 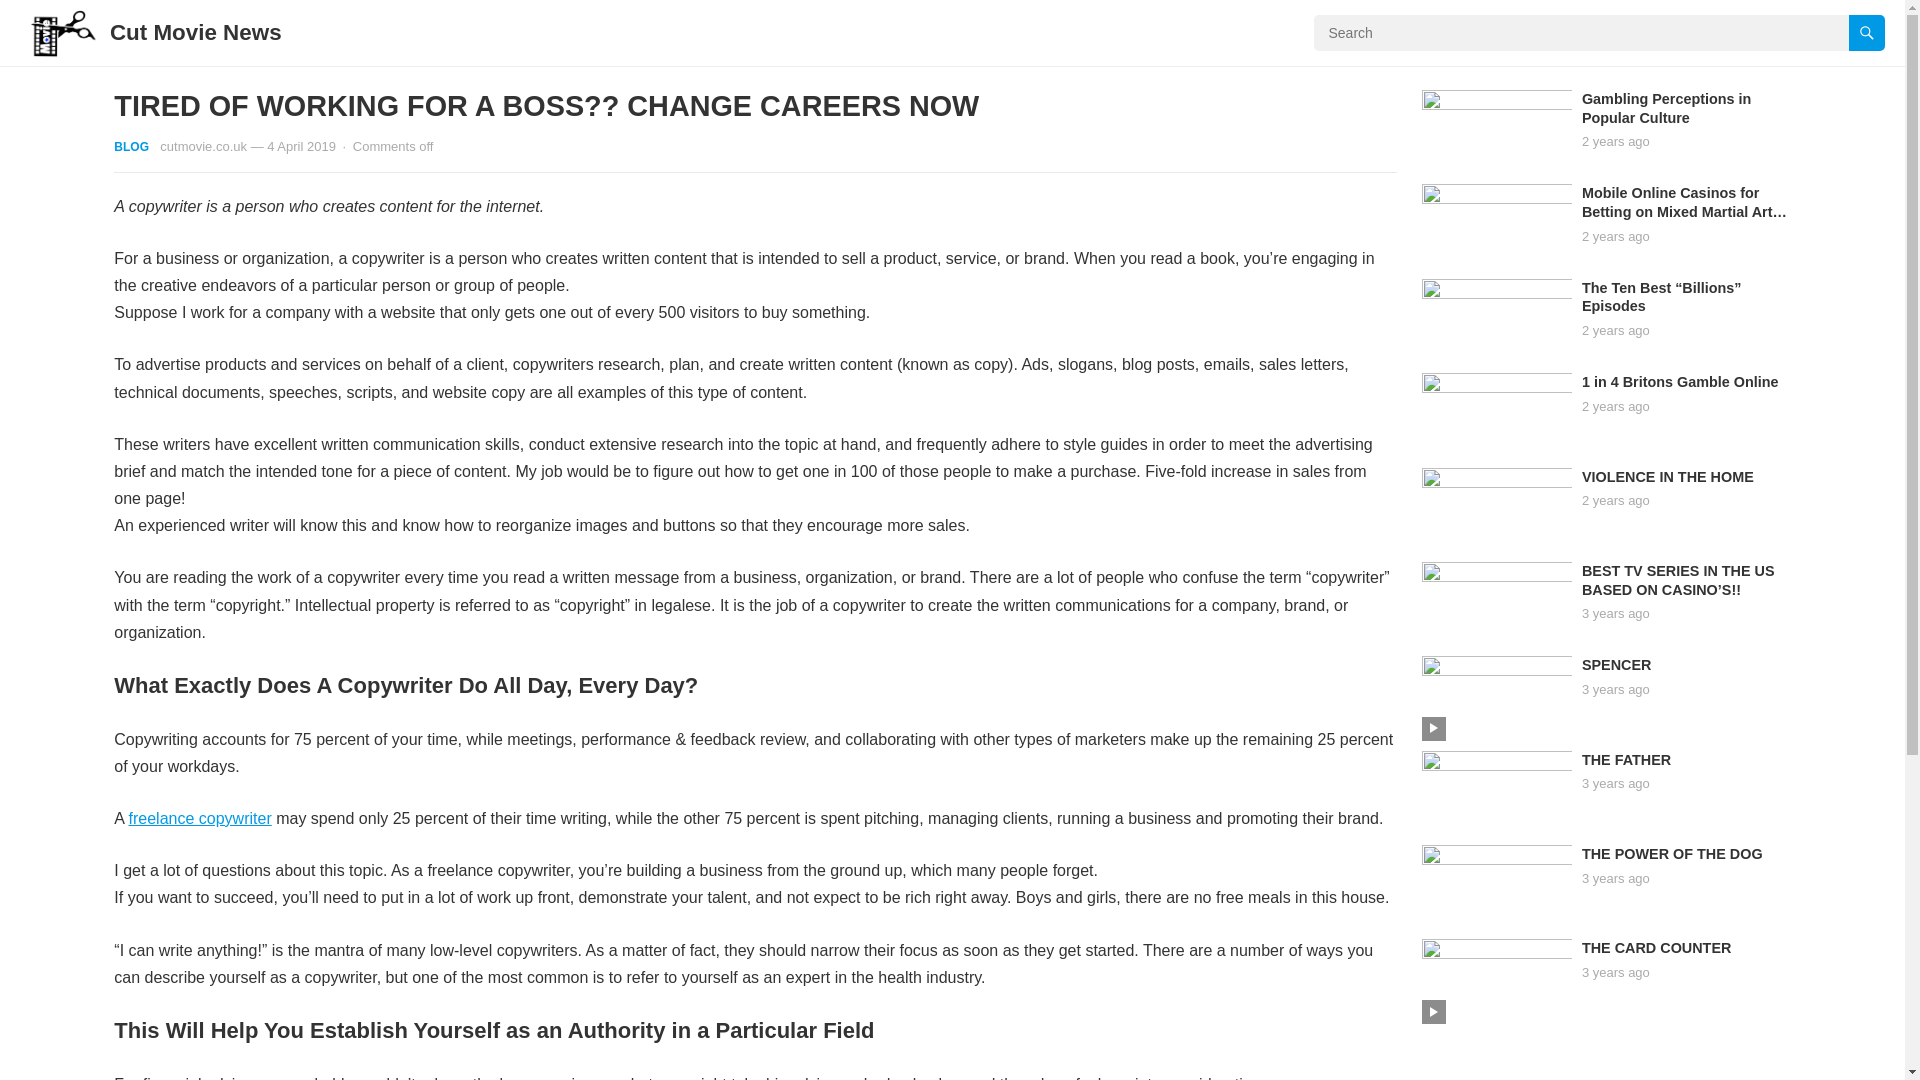 What do you see at coordinates (1626, 759) in the screenshot?
I see `THE FATHER` at bounding box center [1626, 759].